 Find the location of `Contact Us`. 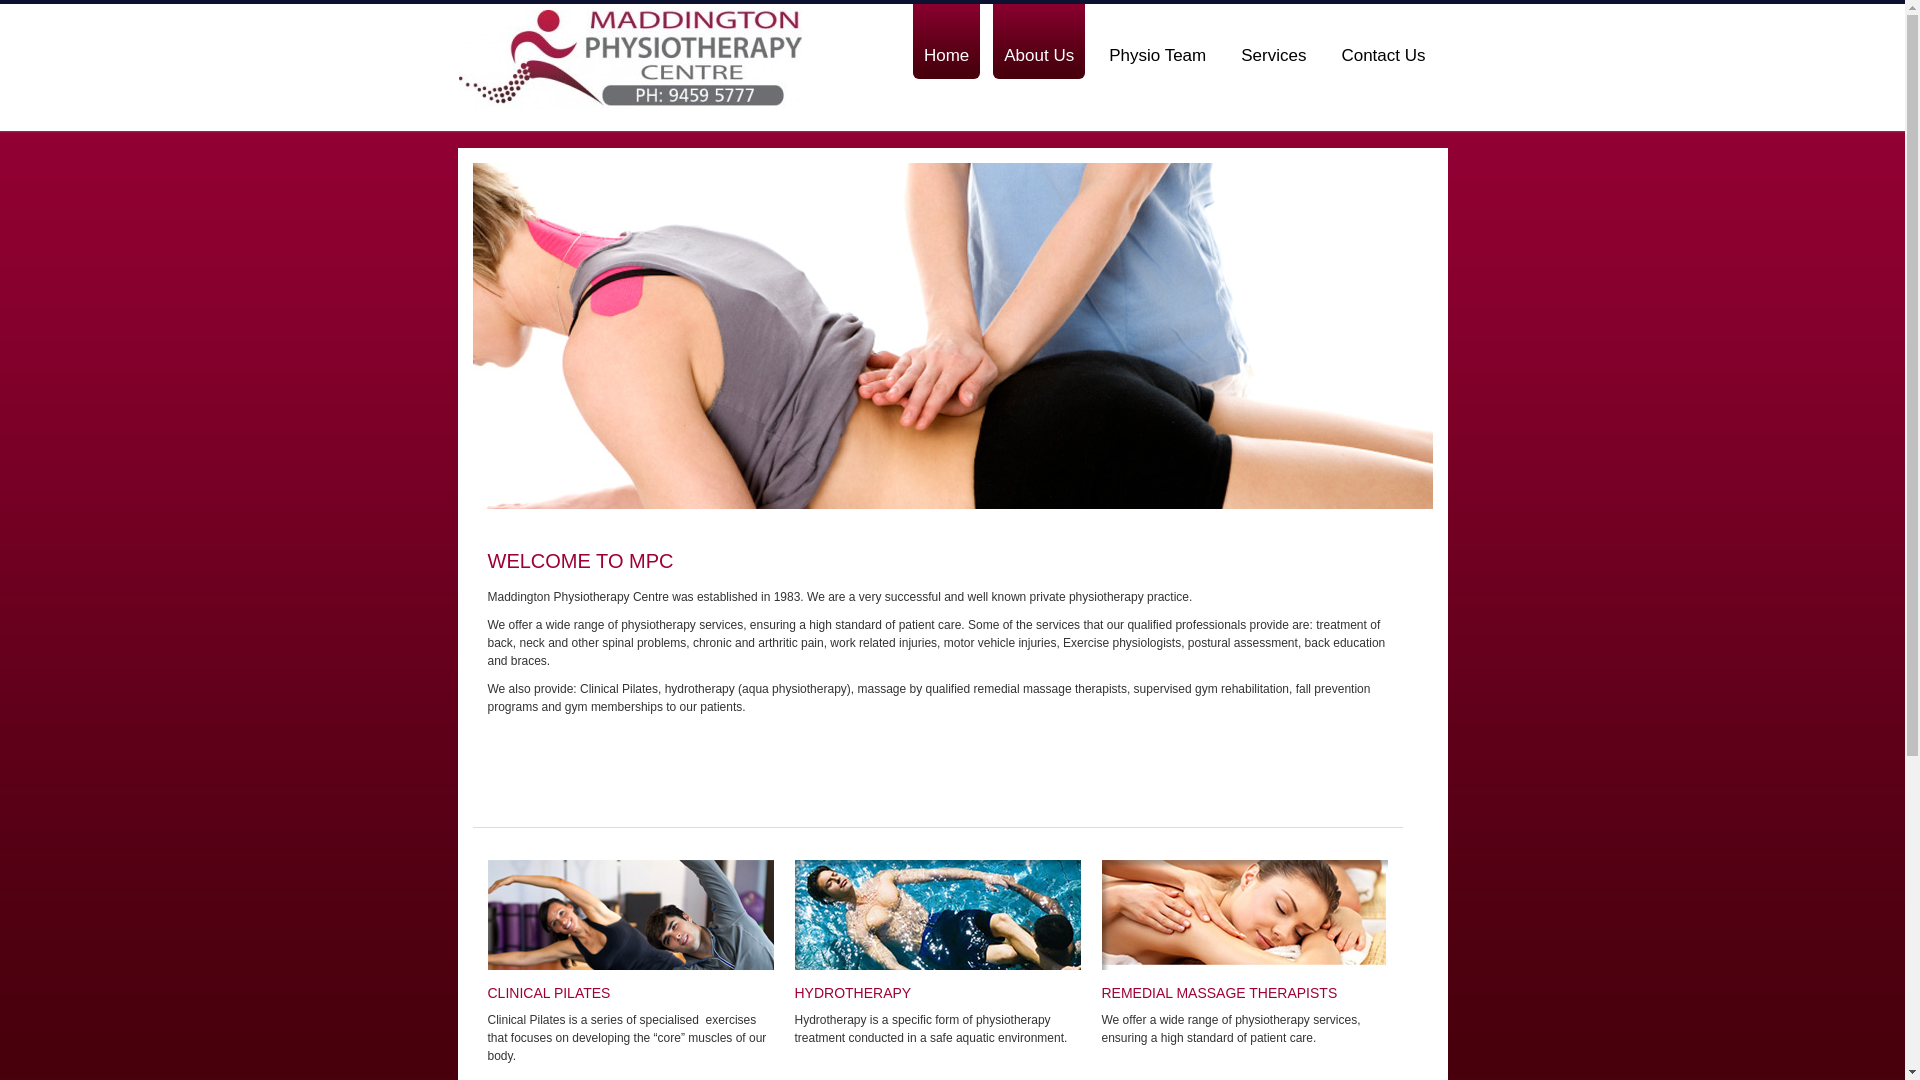

Contact Us is located at coordinates (1383, 42).